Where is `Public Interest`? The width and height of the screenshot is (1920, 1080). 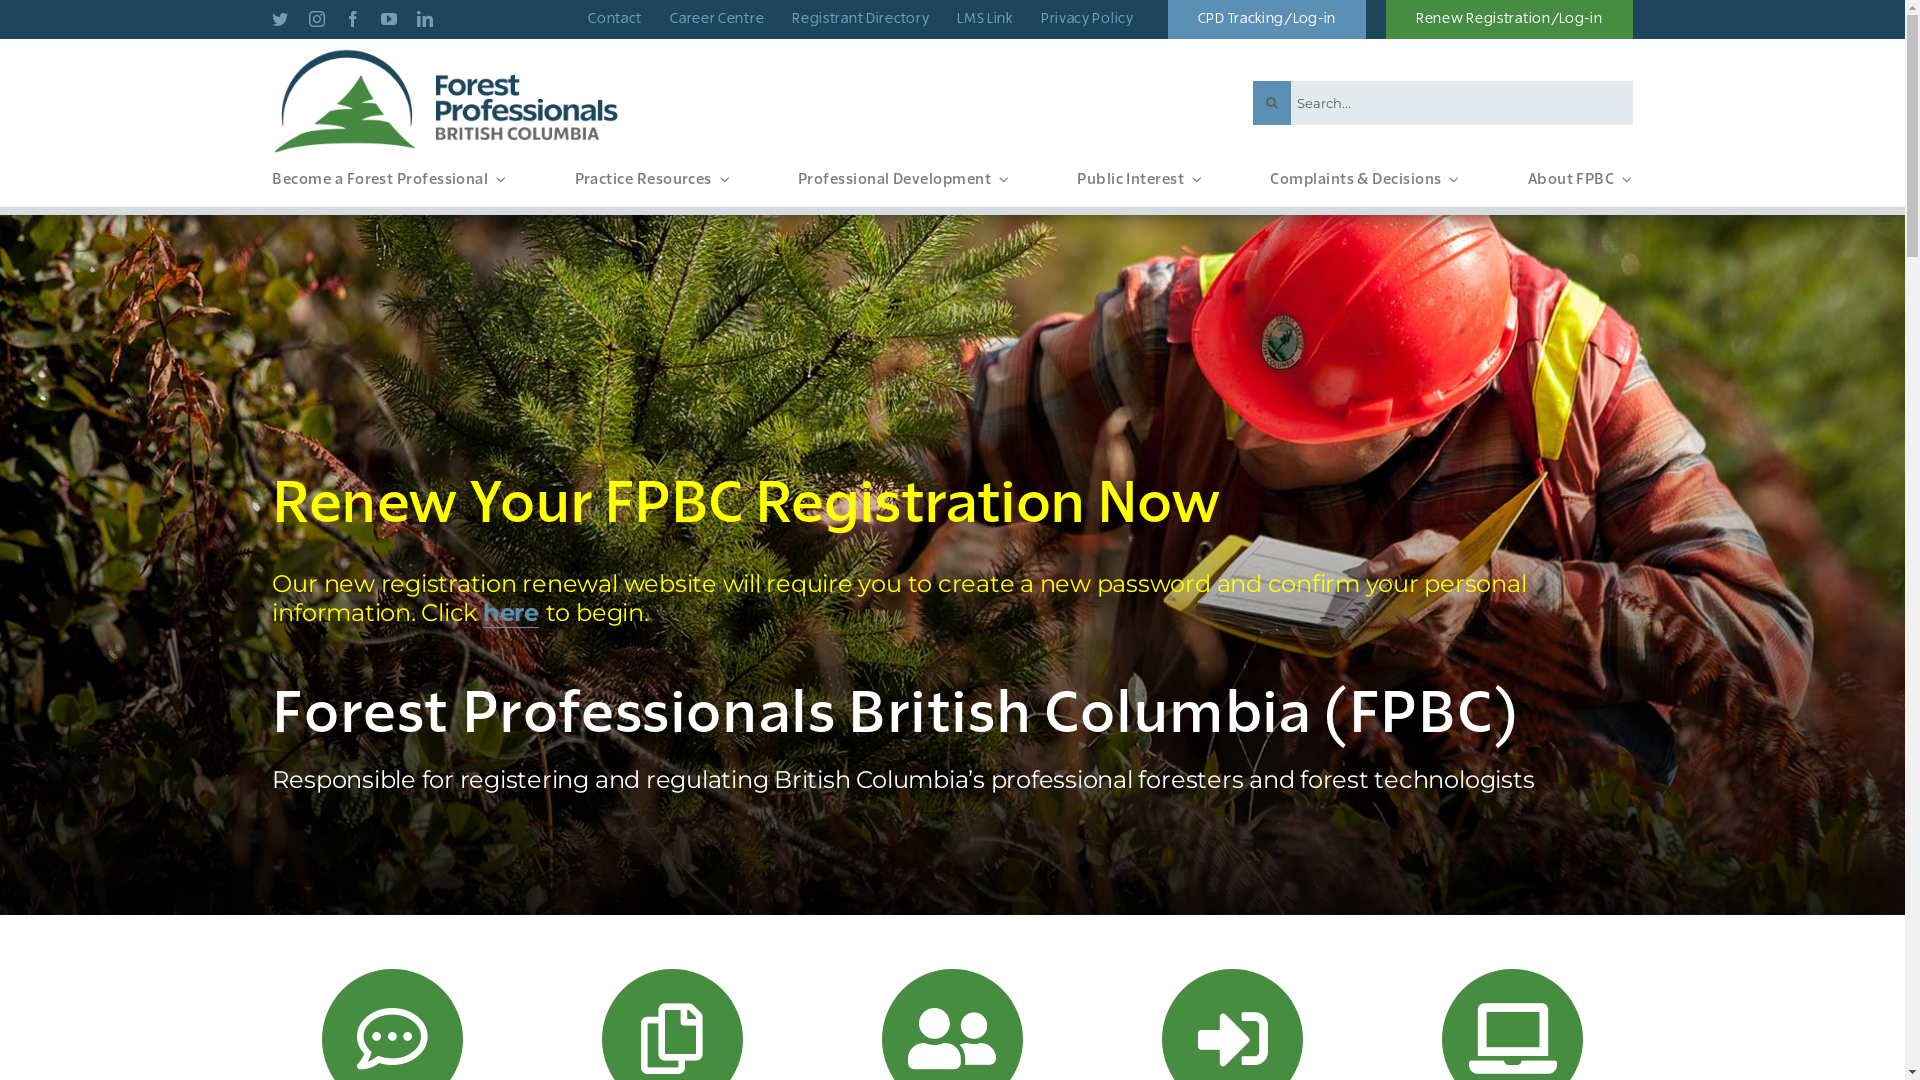 Public Interest is located at coordinates (1140, 183).